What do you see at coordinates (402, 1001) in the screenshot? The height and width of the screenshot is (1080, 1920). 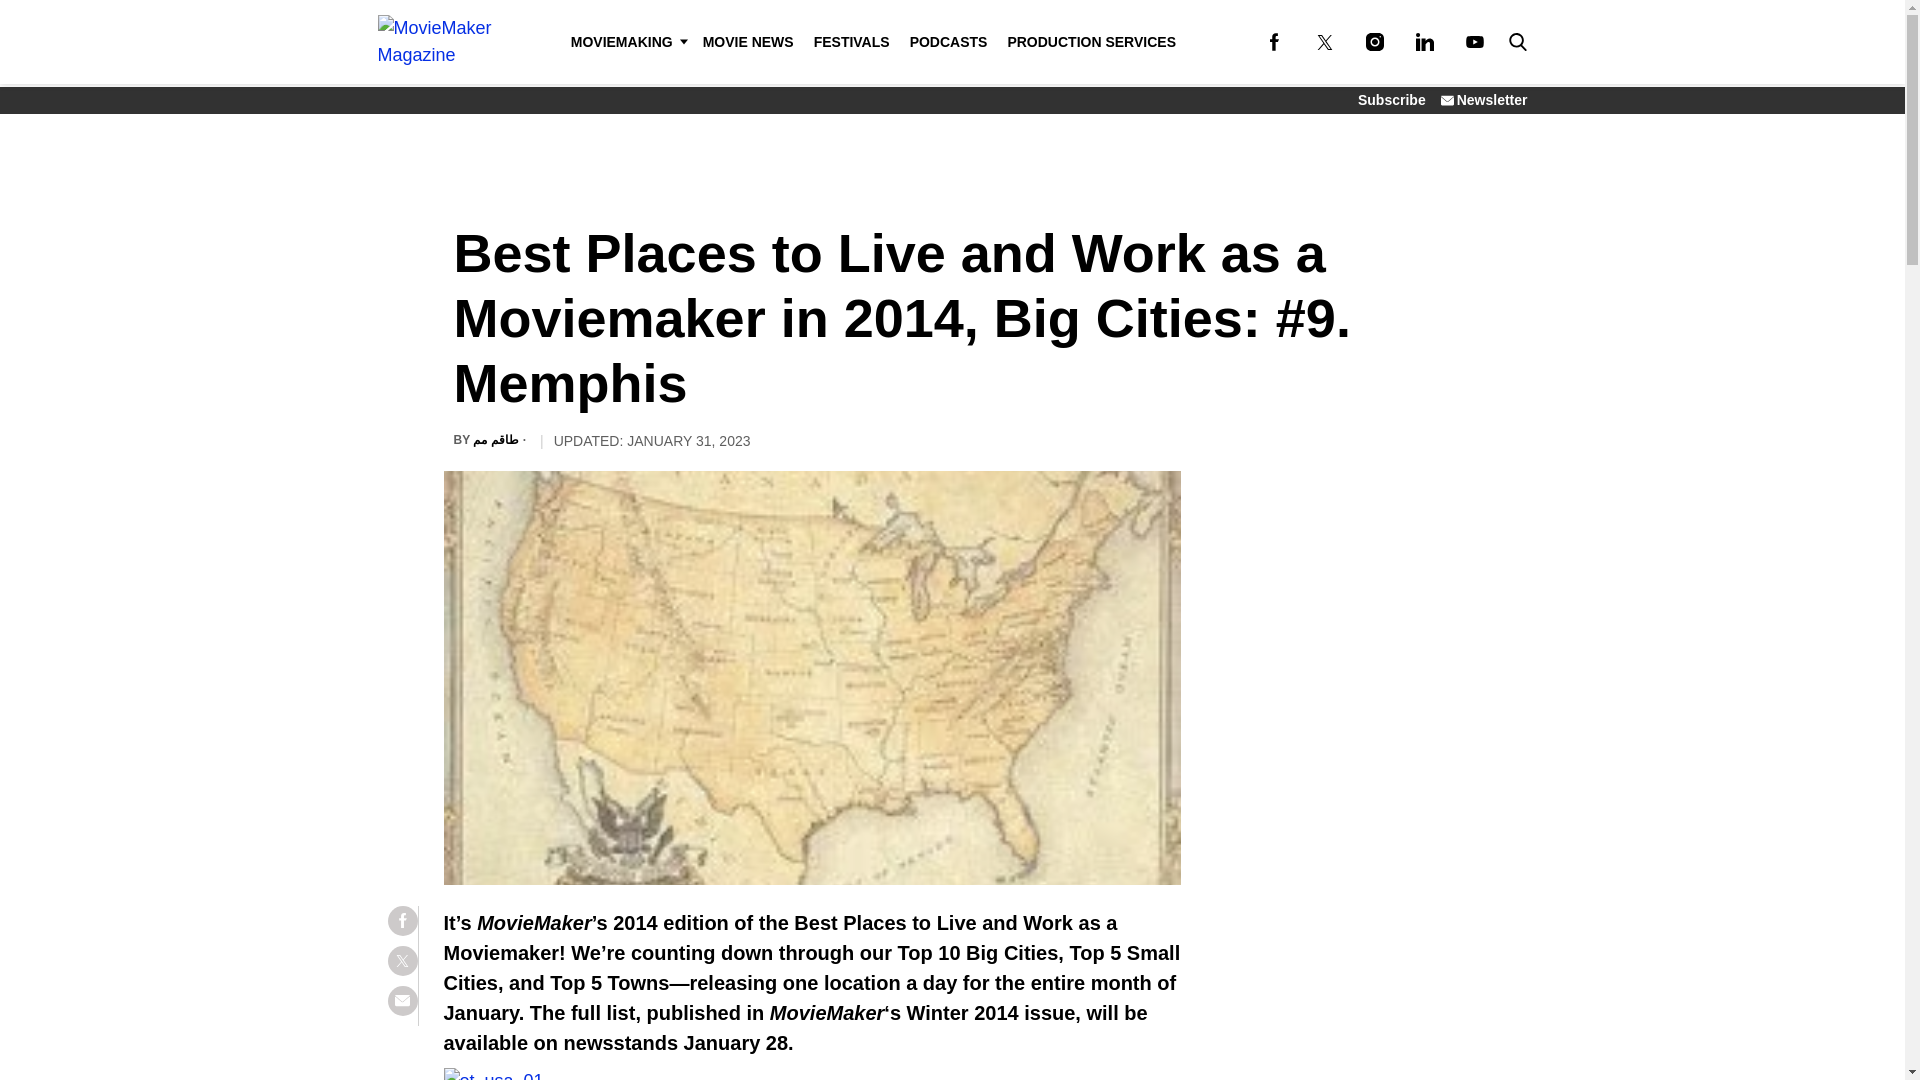 I see `Share via Email` at bounding box center [402, 1001].